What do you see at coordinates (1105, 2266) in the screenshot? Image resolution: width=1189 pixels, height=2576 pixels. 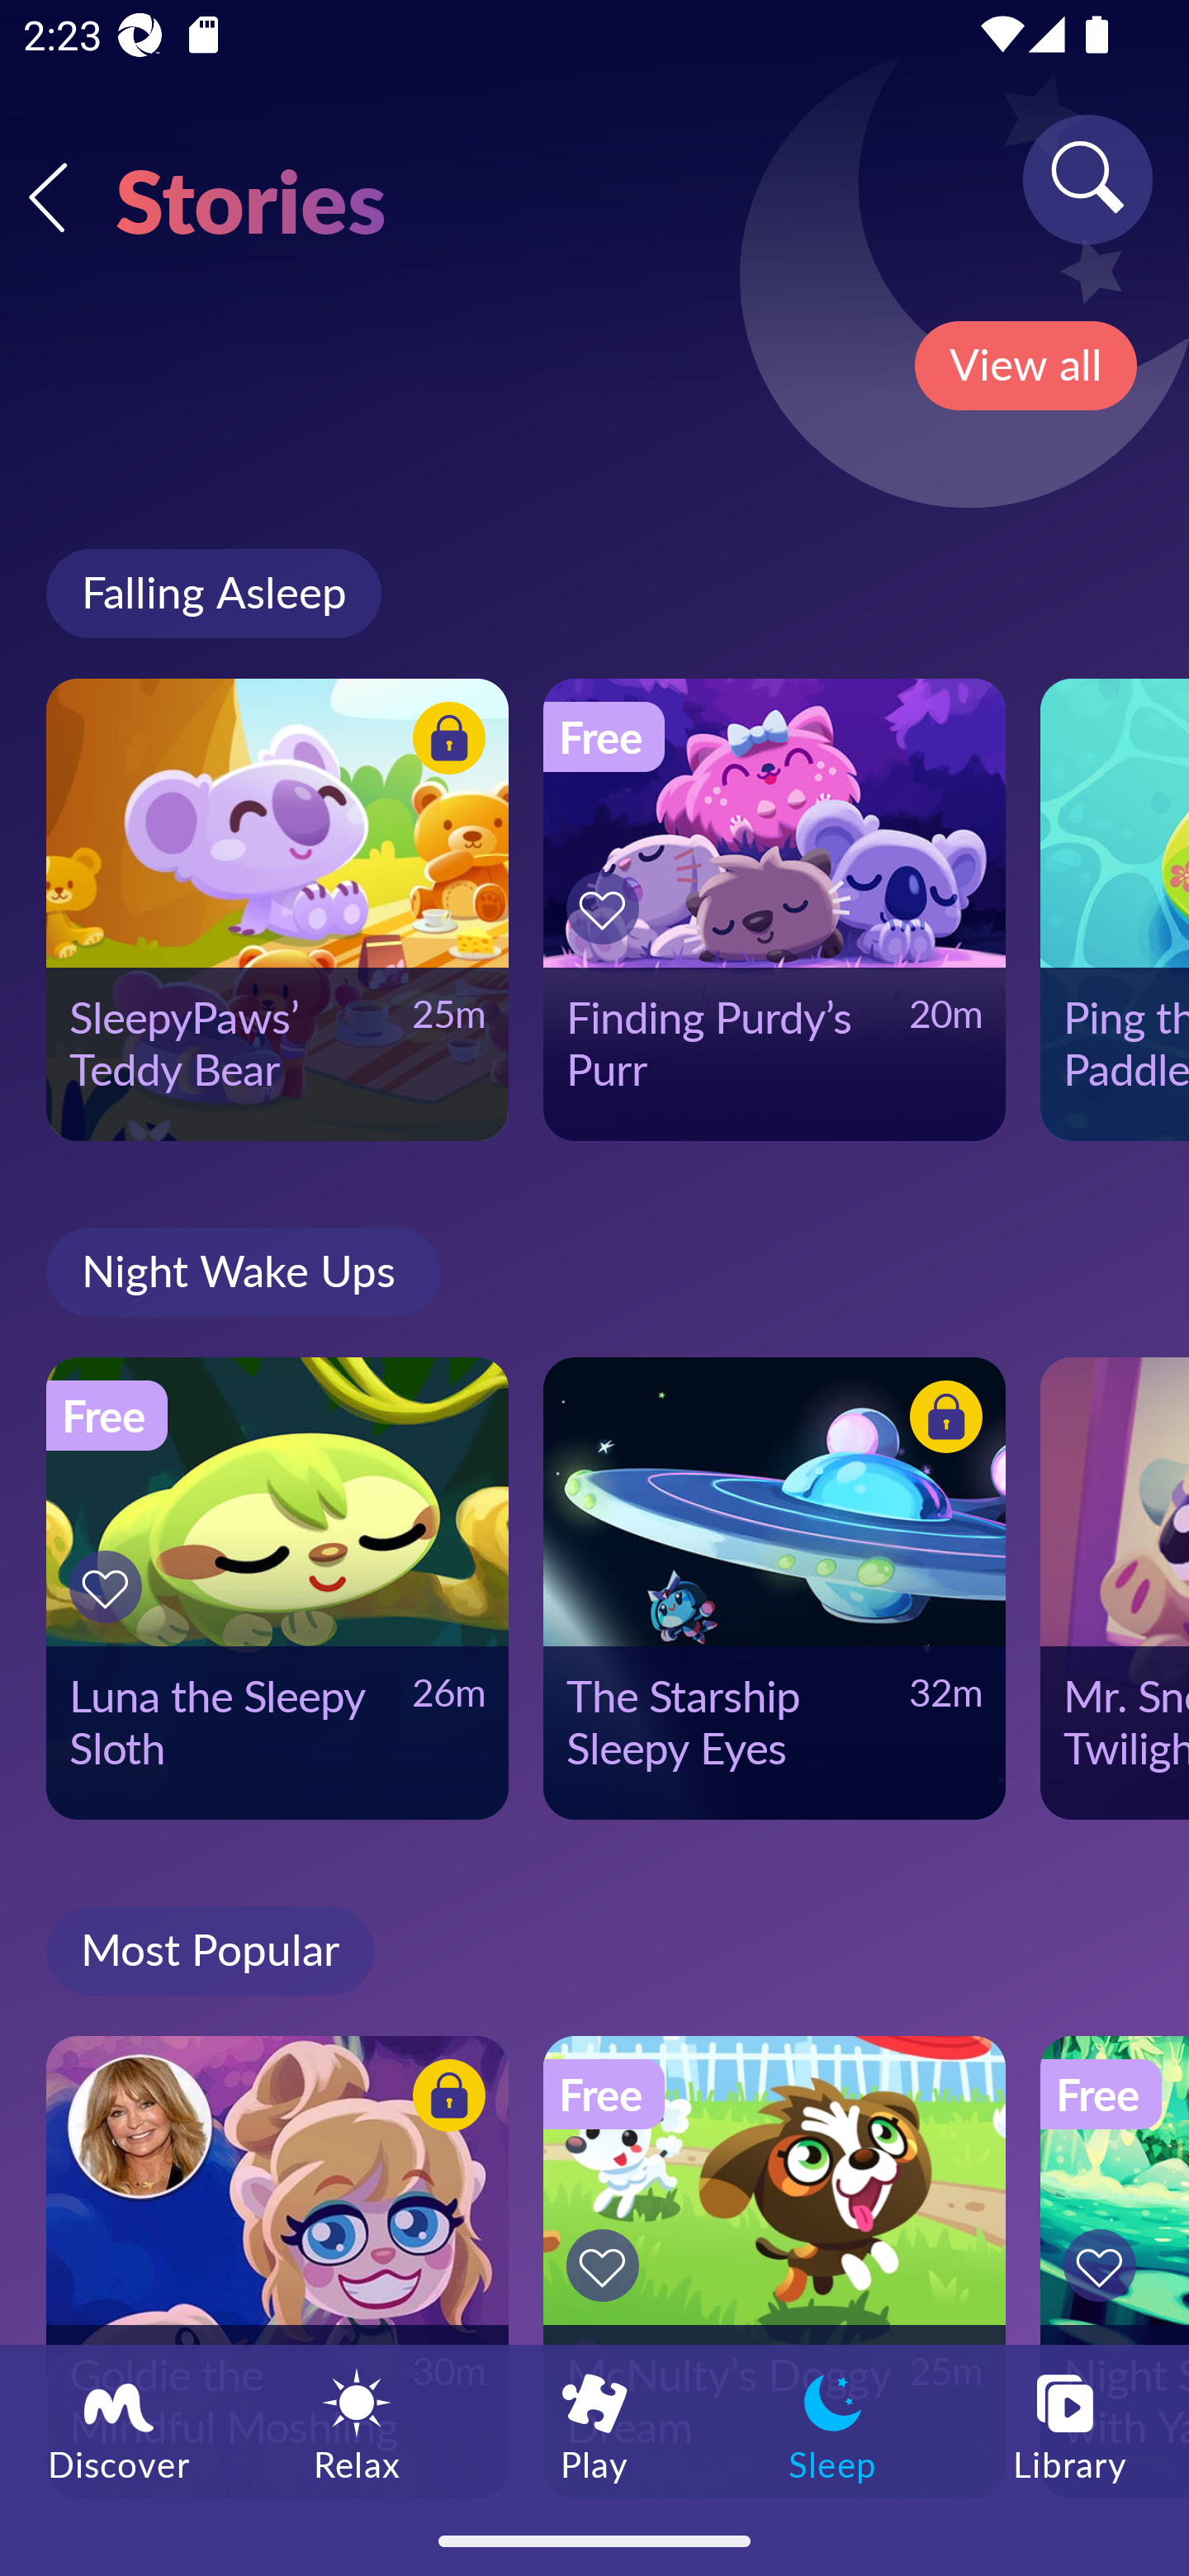 I see `Button` at bounding box center [1105, 2266].